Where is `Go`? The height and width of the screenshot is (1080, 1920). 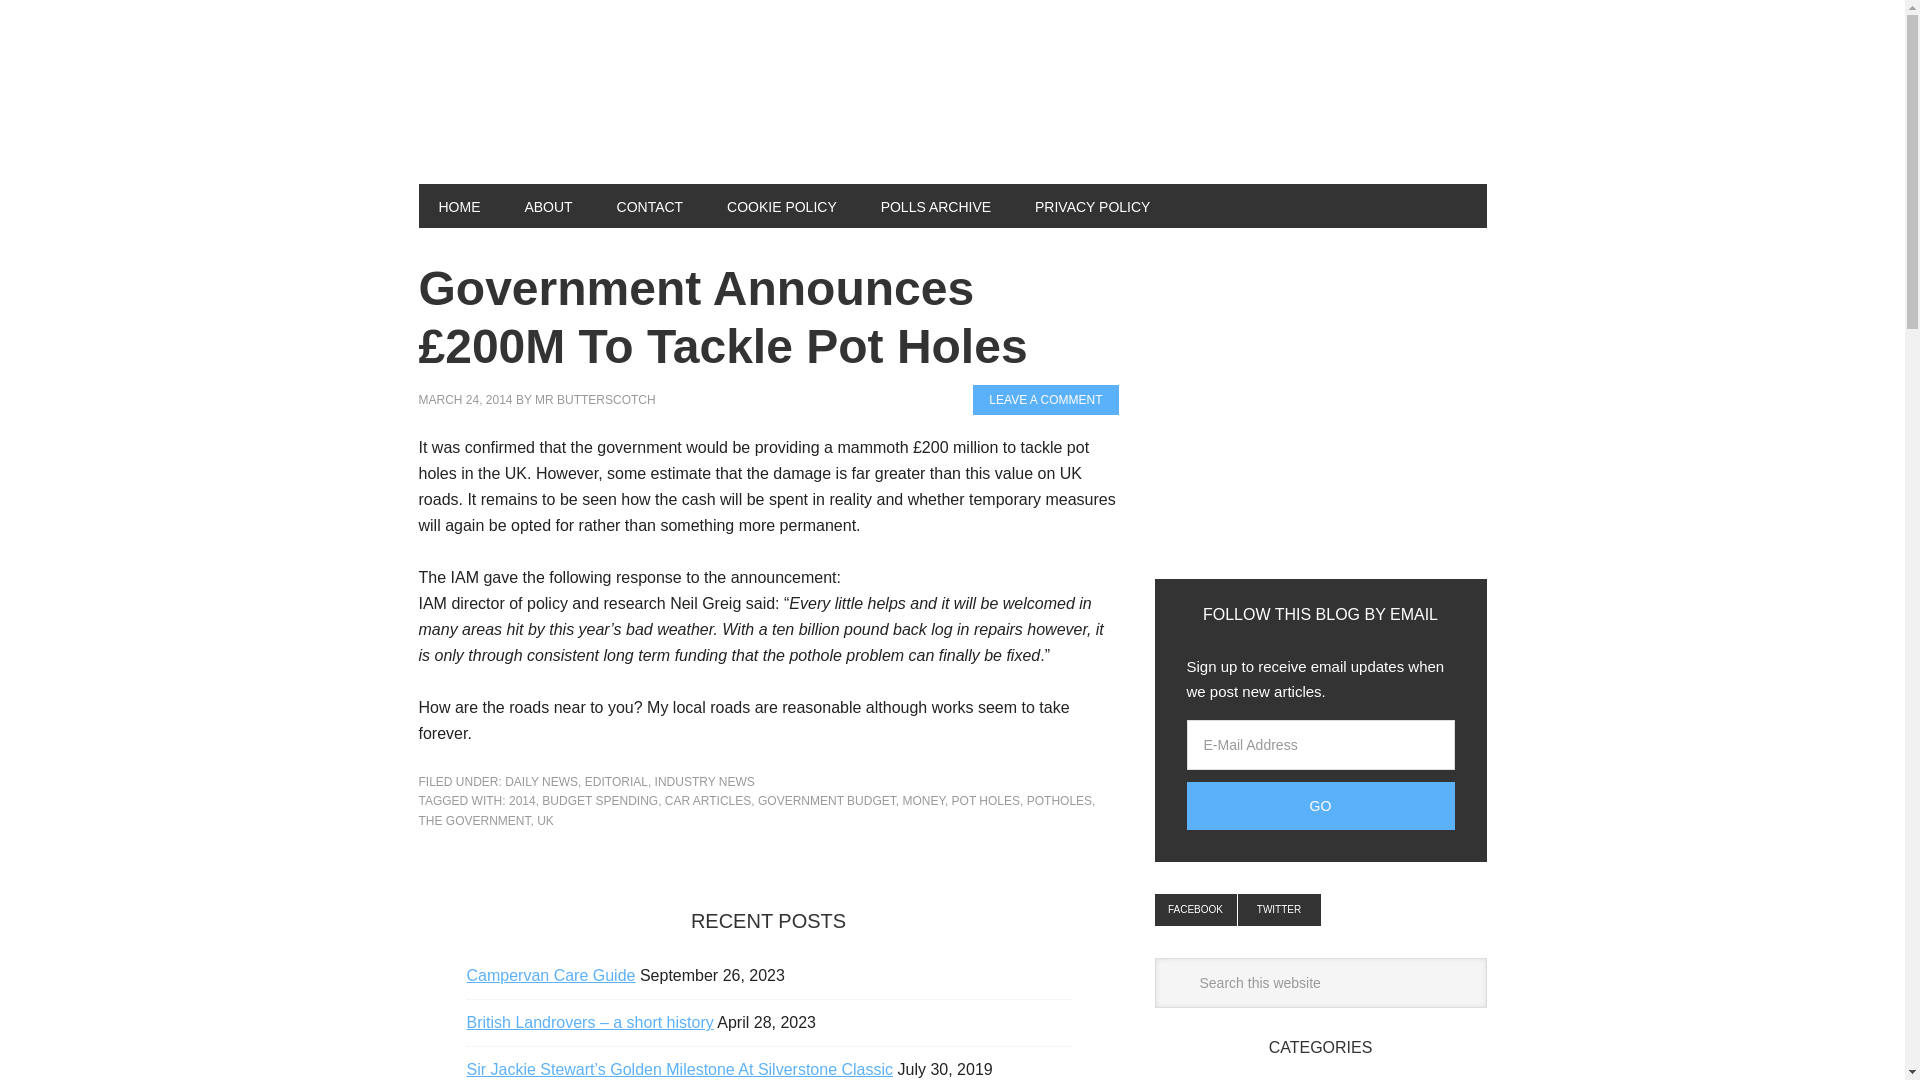
Go is located at coordinates (1320, 806).